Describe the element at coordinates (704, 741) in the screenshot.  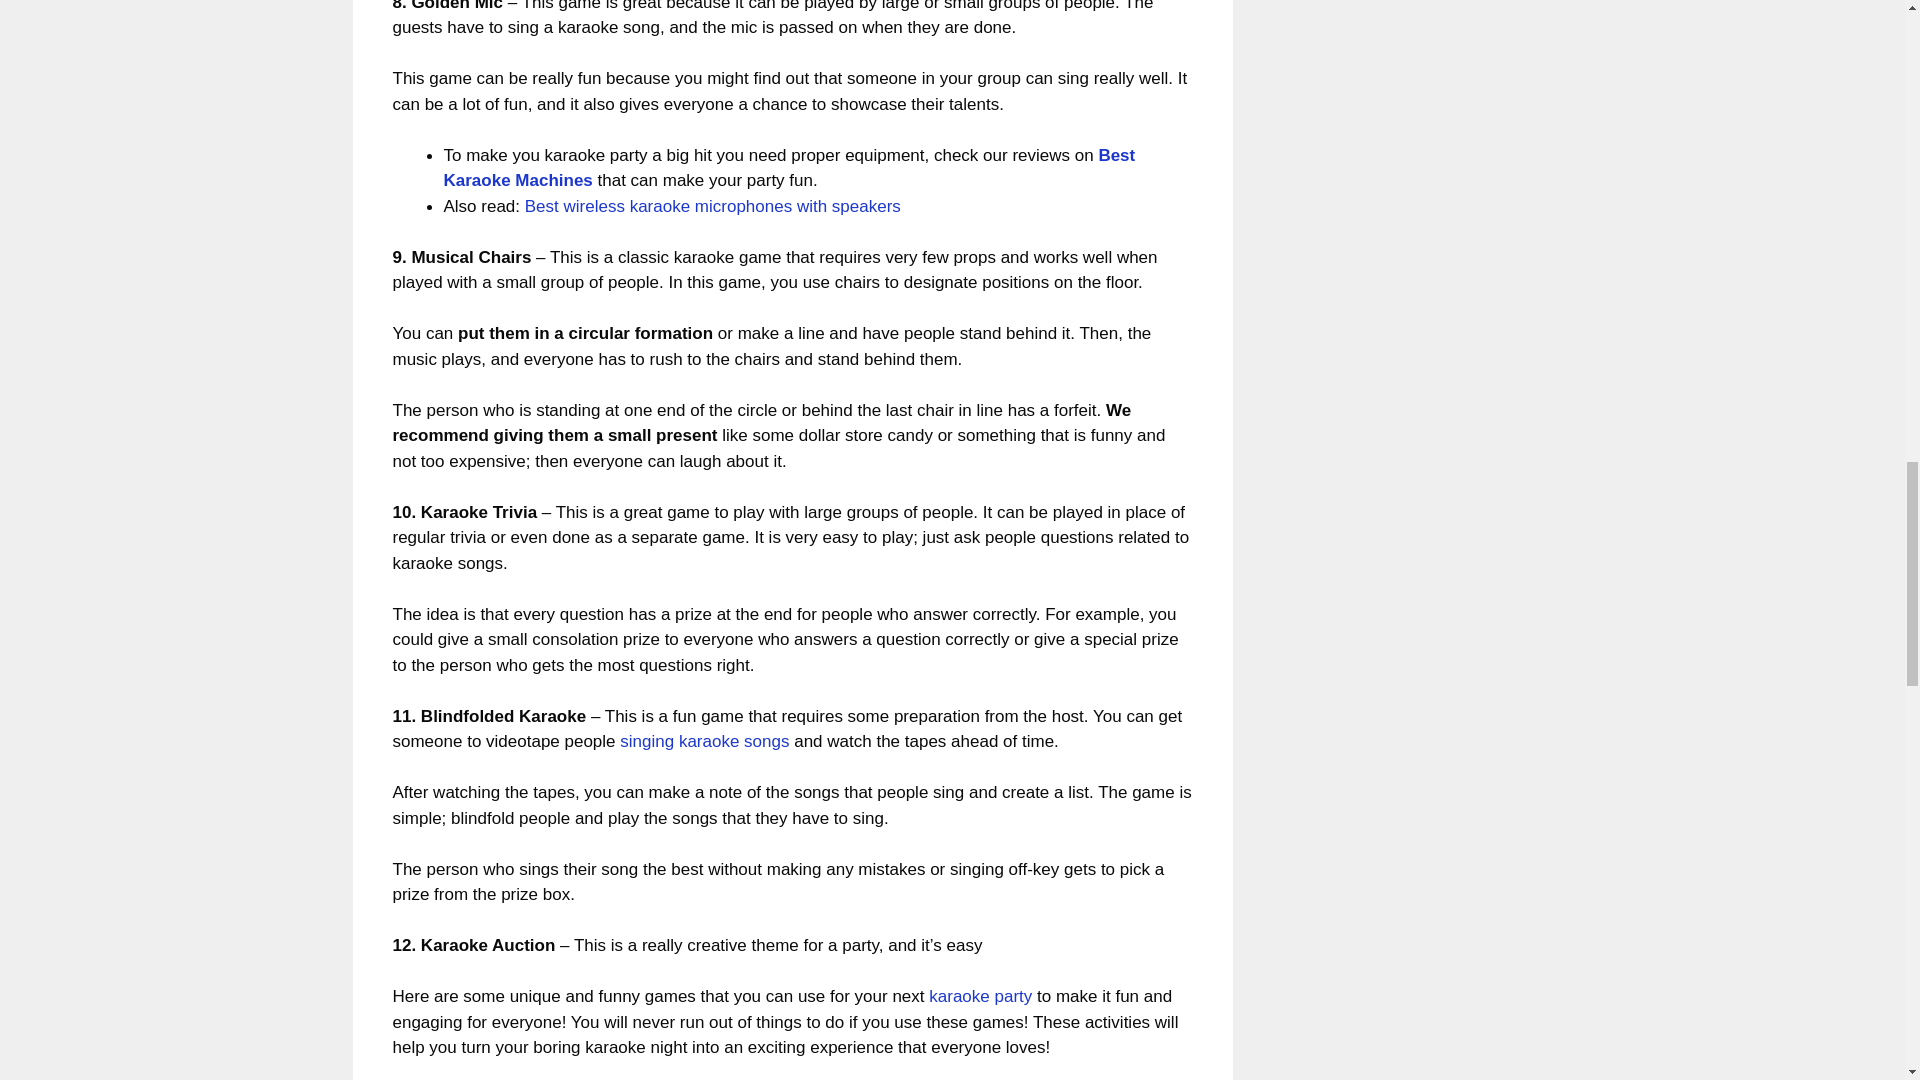
I see `singing karaoke songs` at that location.